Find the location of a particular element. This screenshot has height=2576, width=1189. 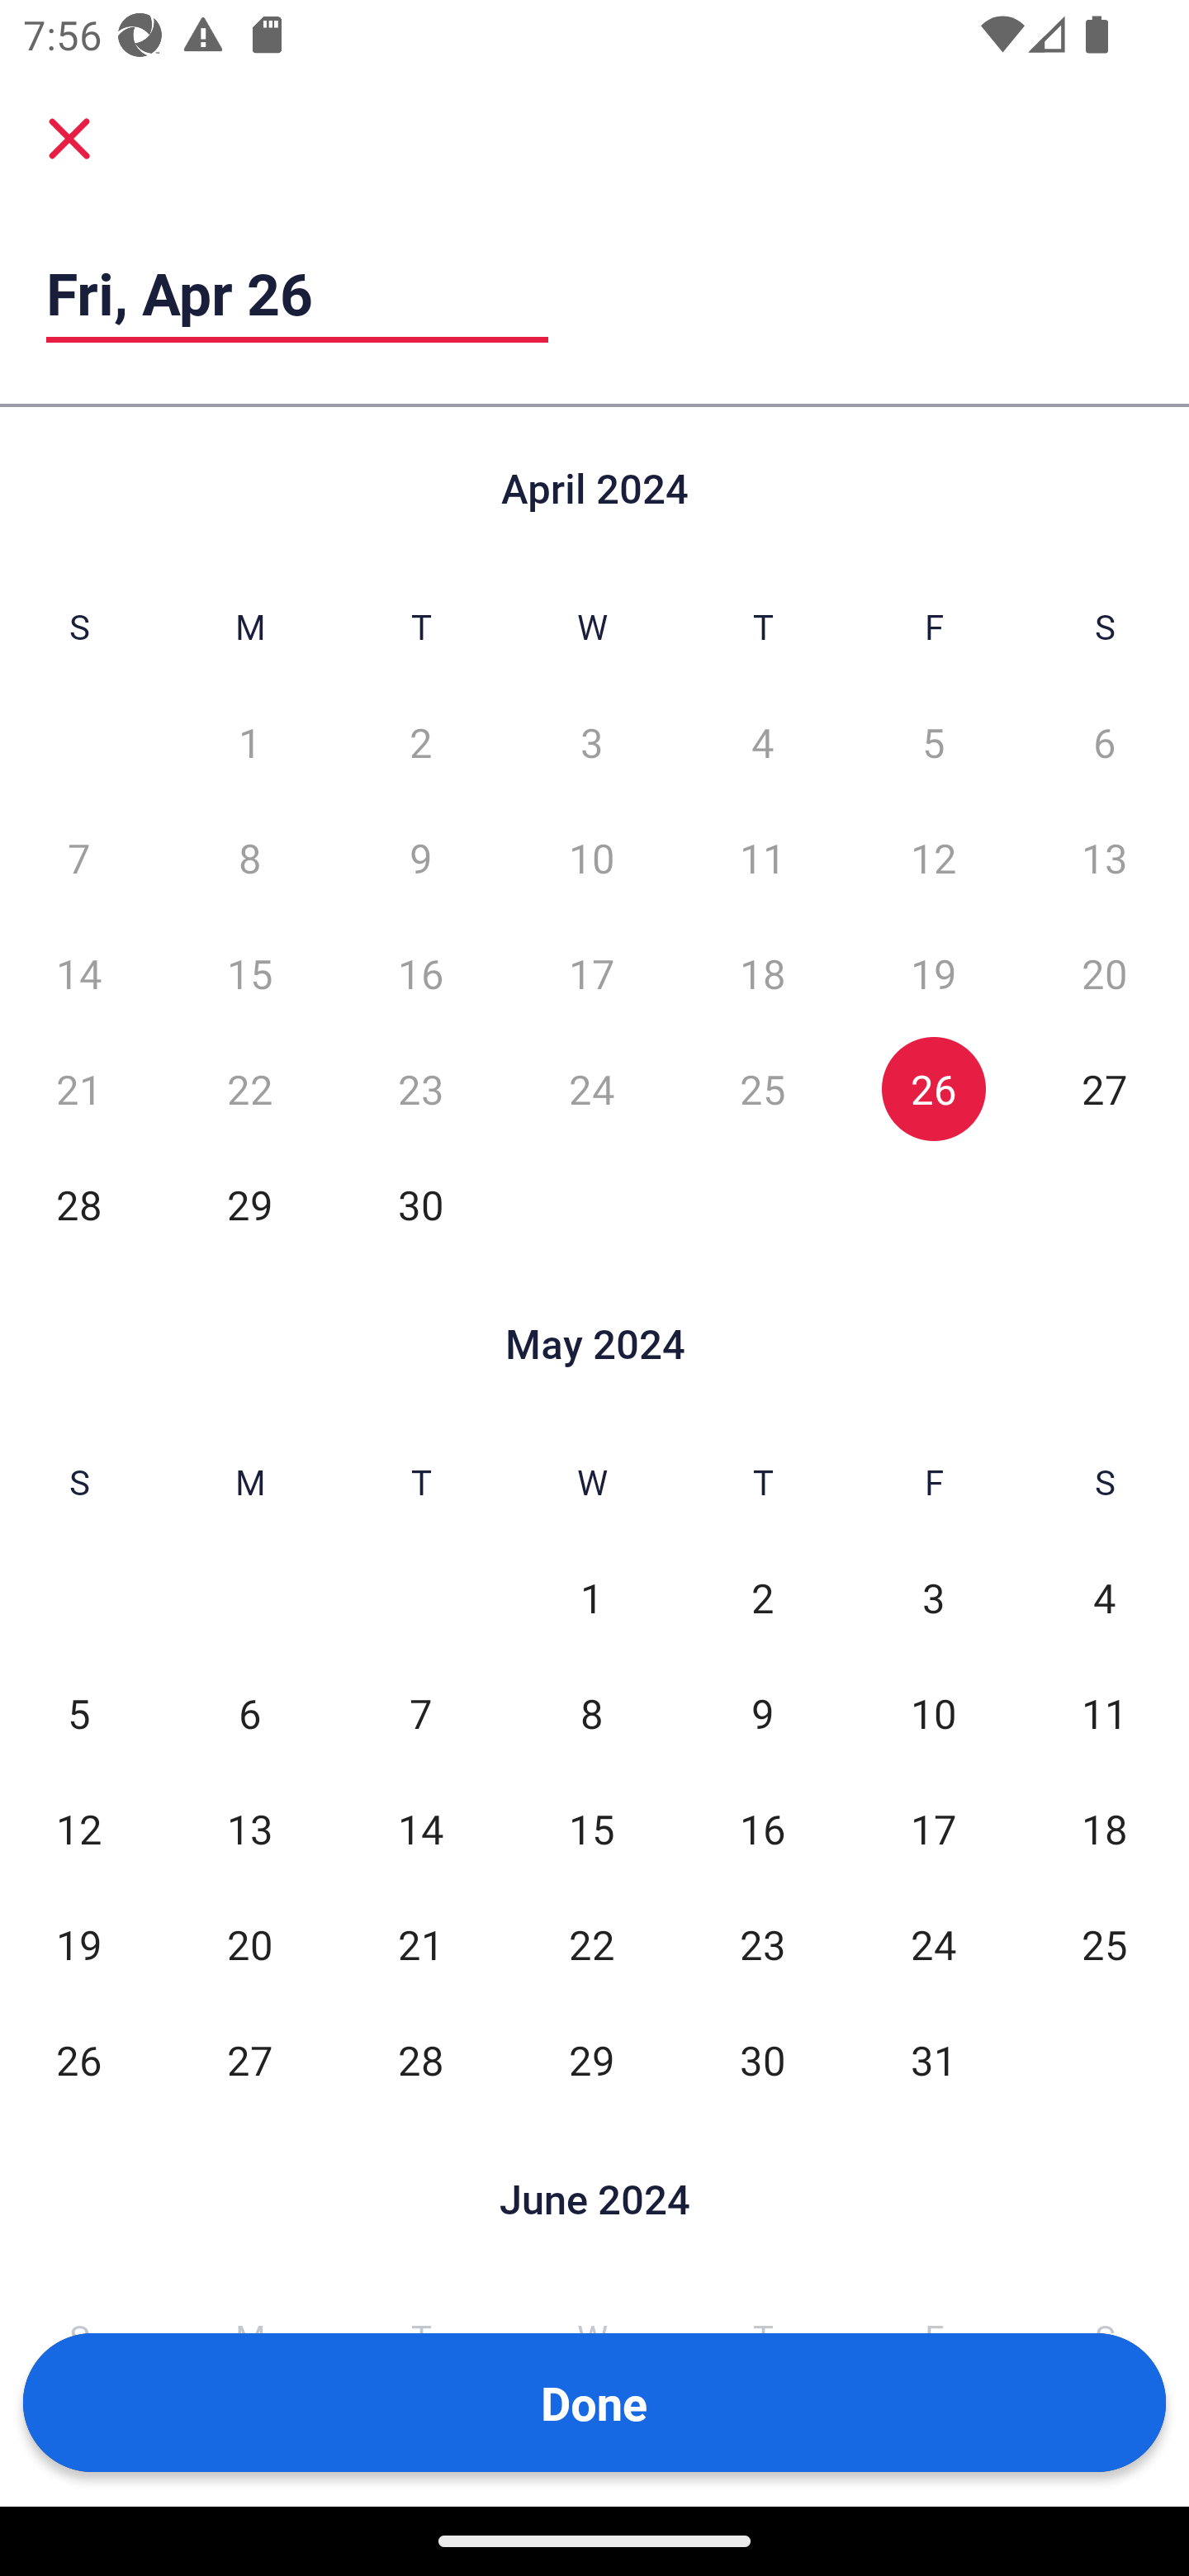

26 Fri, Apr 26, Selected is located at coordinates (933, 1088).